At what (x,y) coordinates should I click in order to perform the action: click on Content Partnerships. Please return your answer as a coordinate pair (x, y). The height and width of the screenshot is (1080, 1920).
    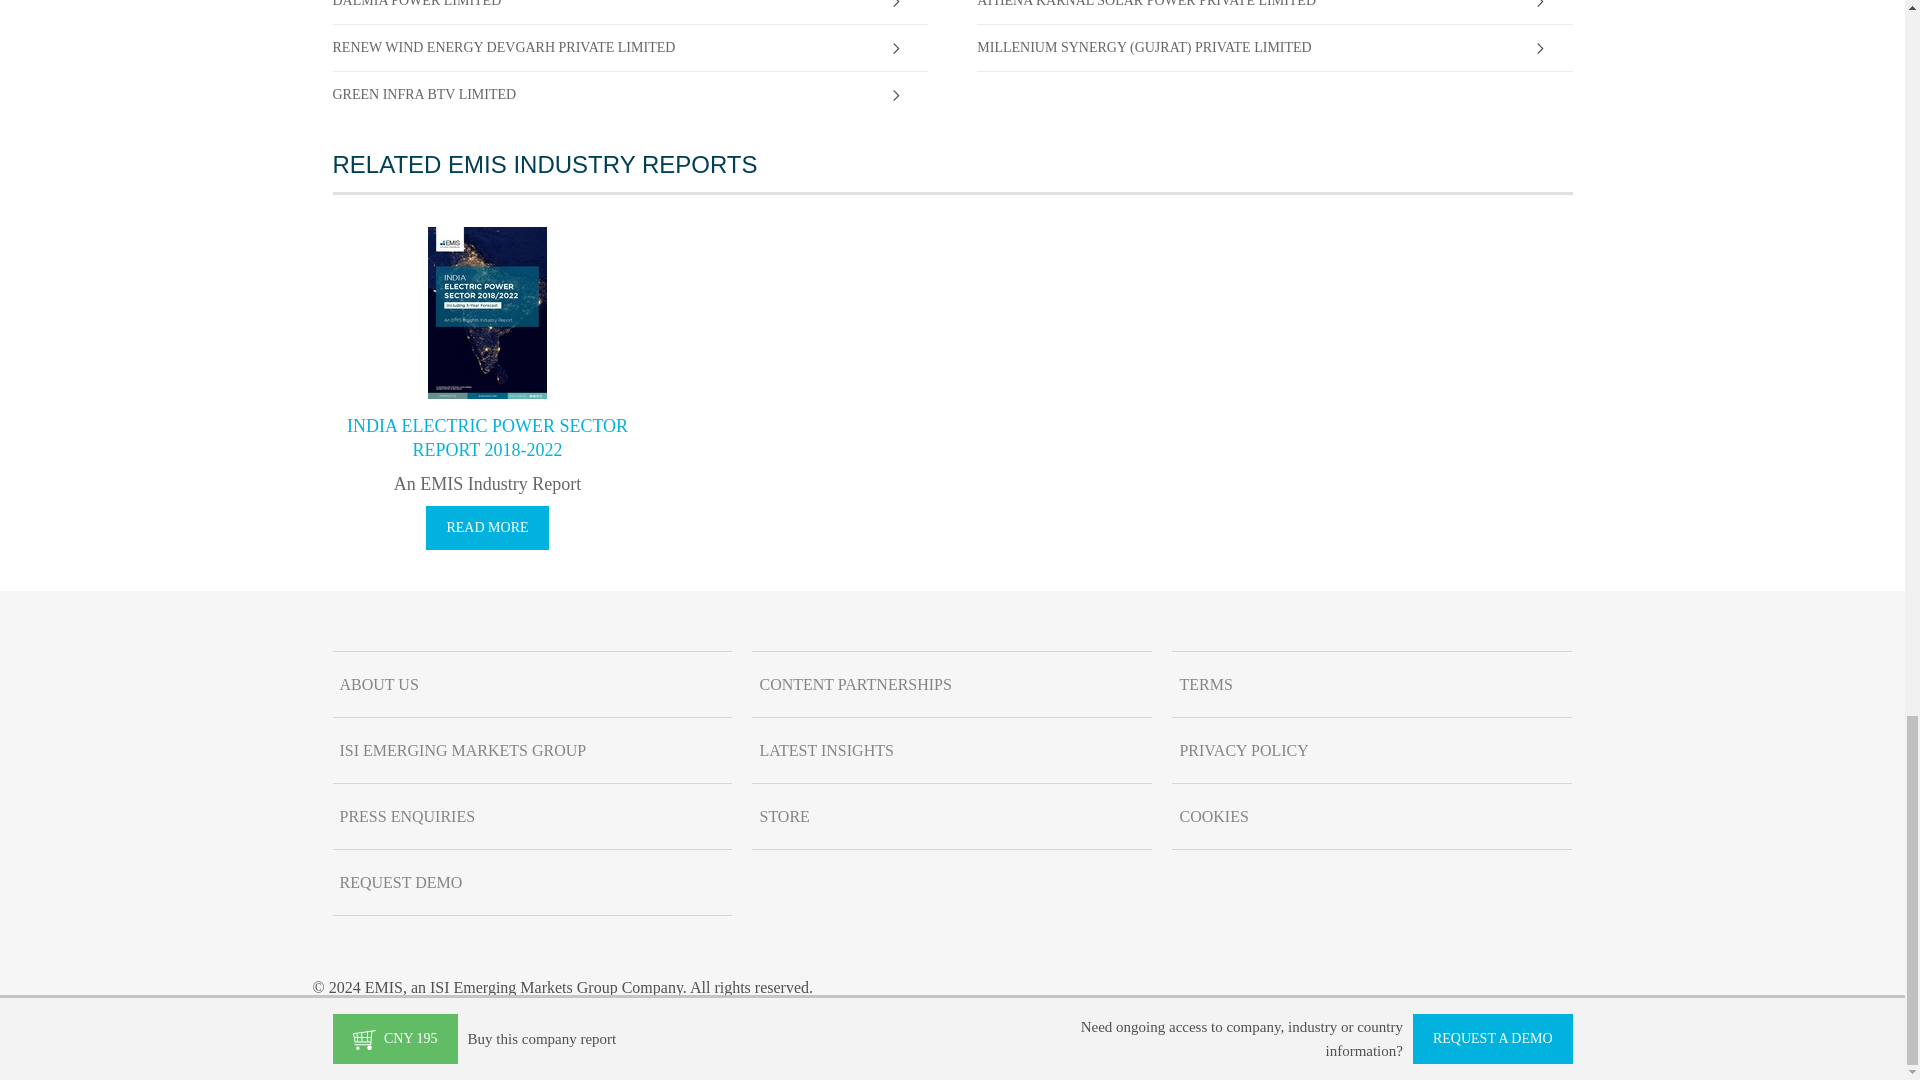
    Looking at the image, I should click on (952, 684).